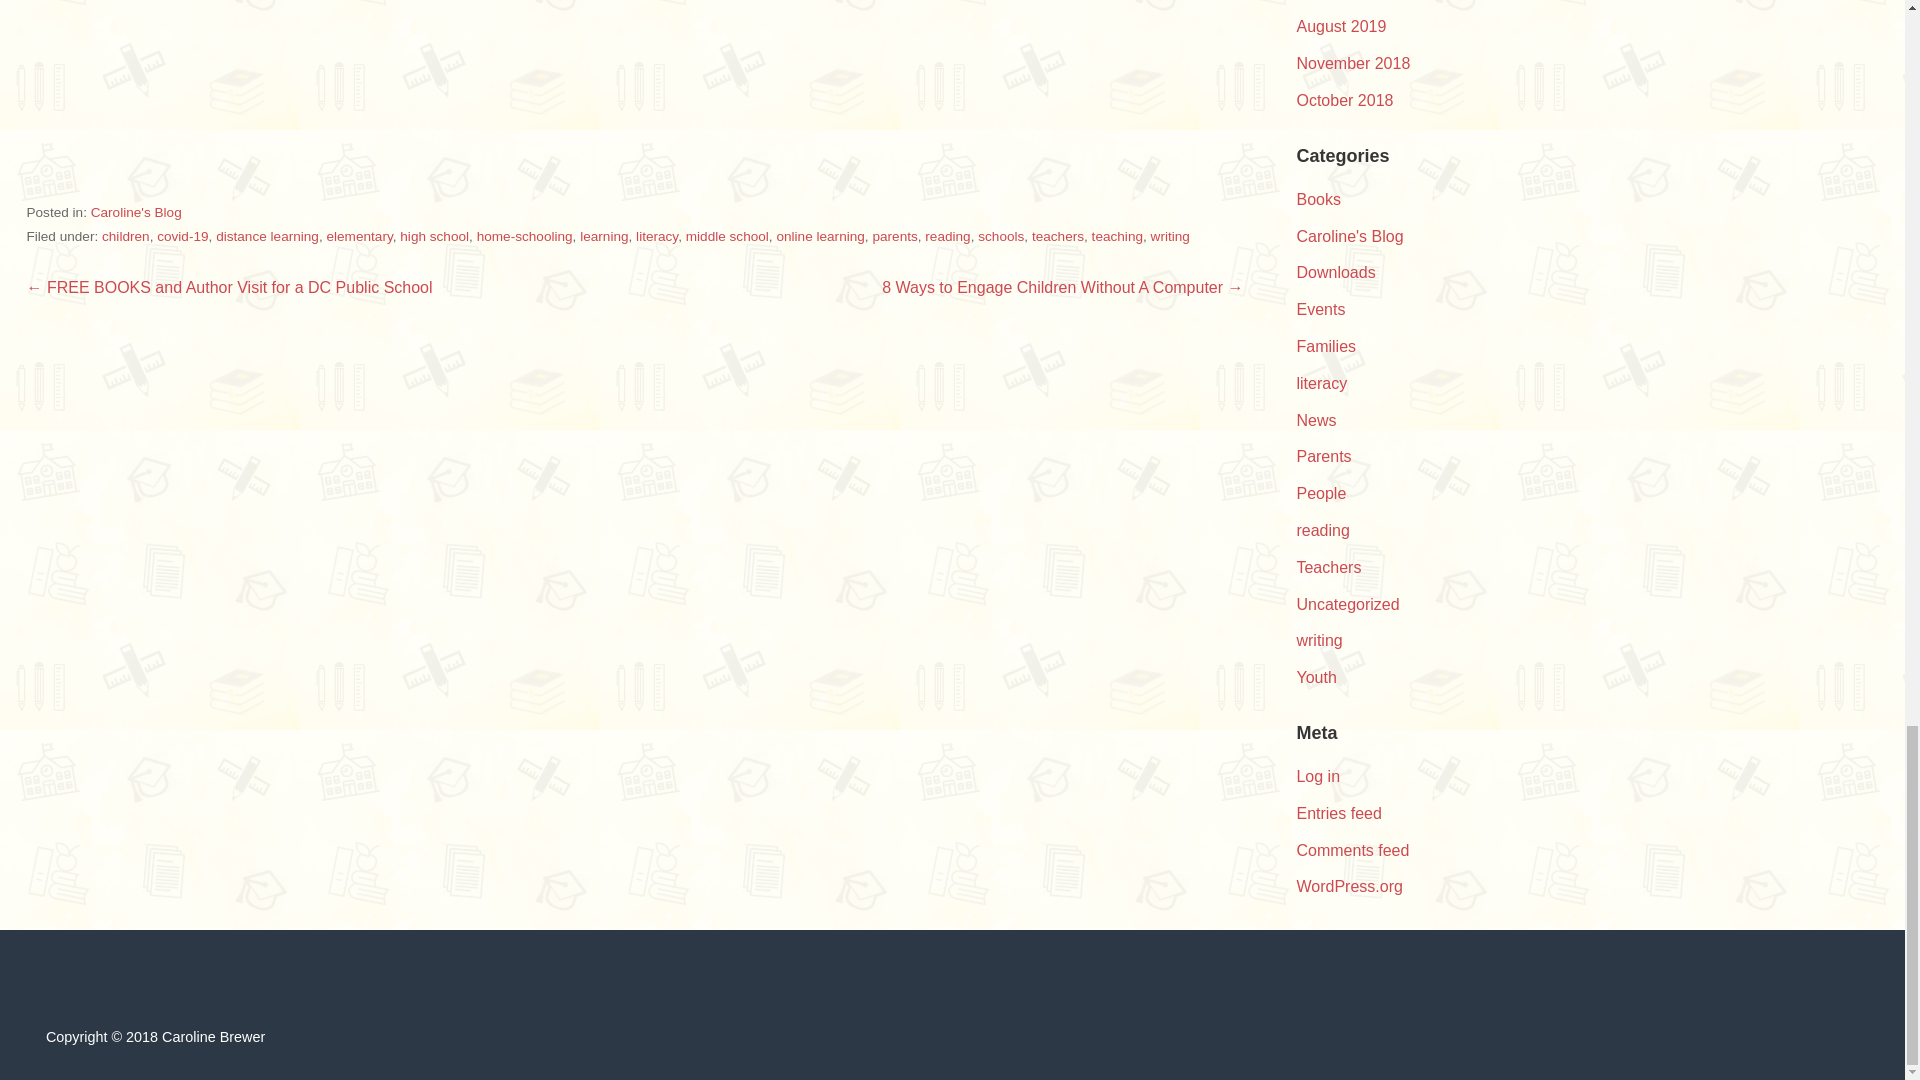 The width and height of the screenshot is (1920, 1080). What do you see at coordinates (727, 236) in the screenshot?
I see `middle school` at bounding box center [727, 236].